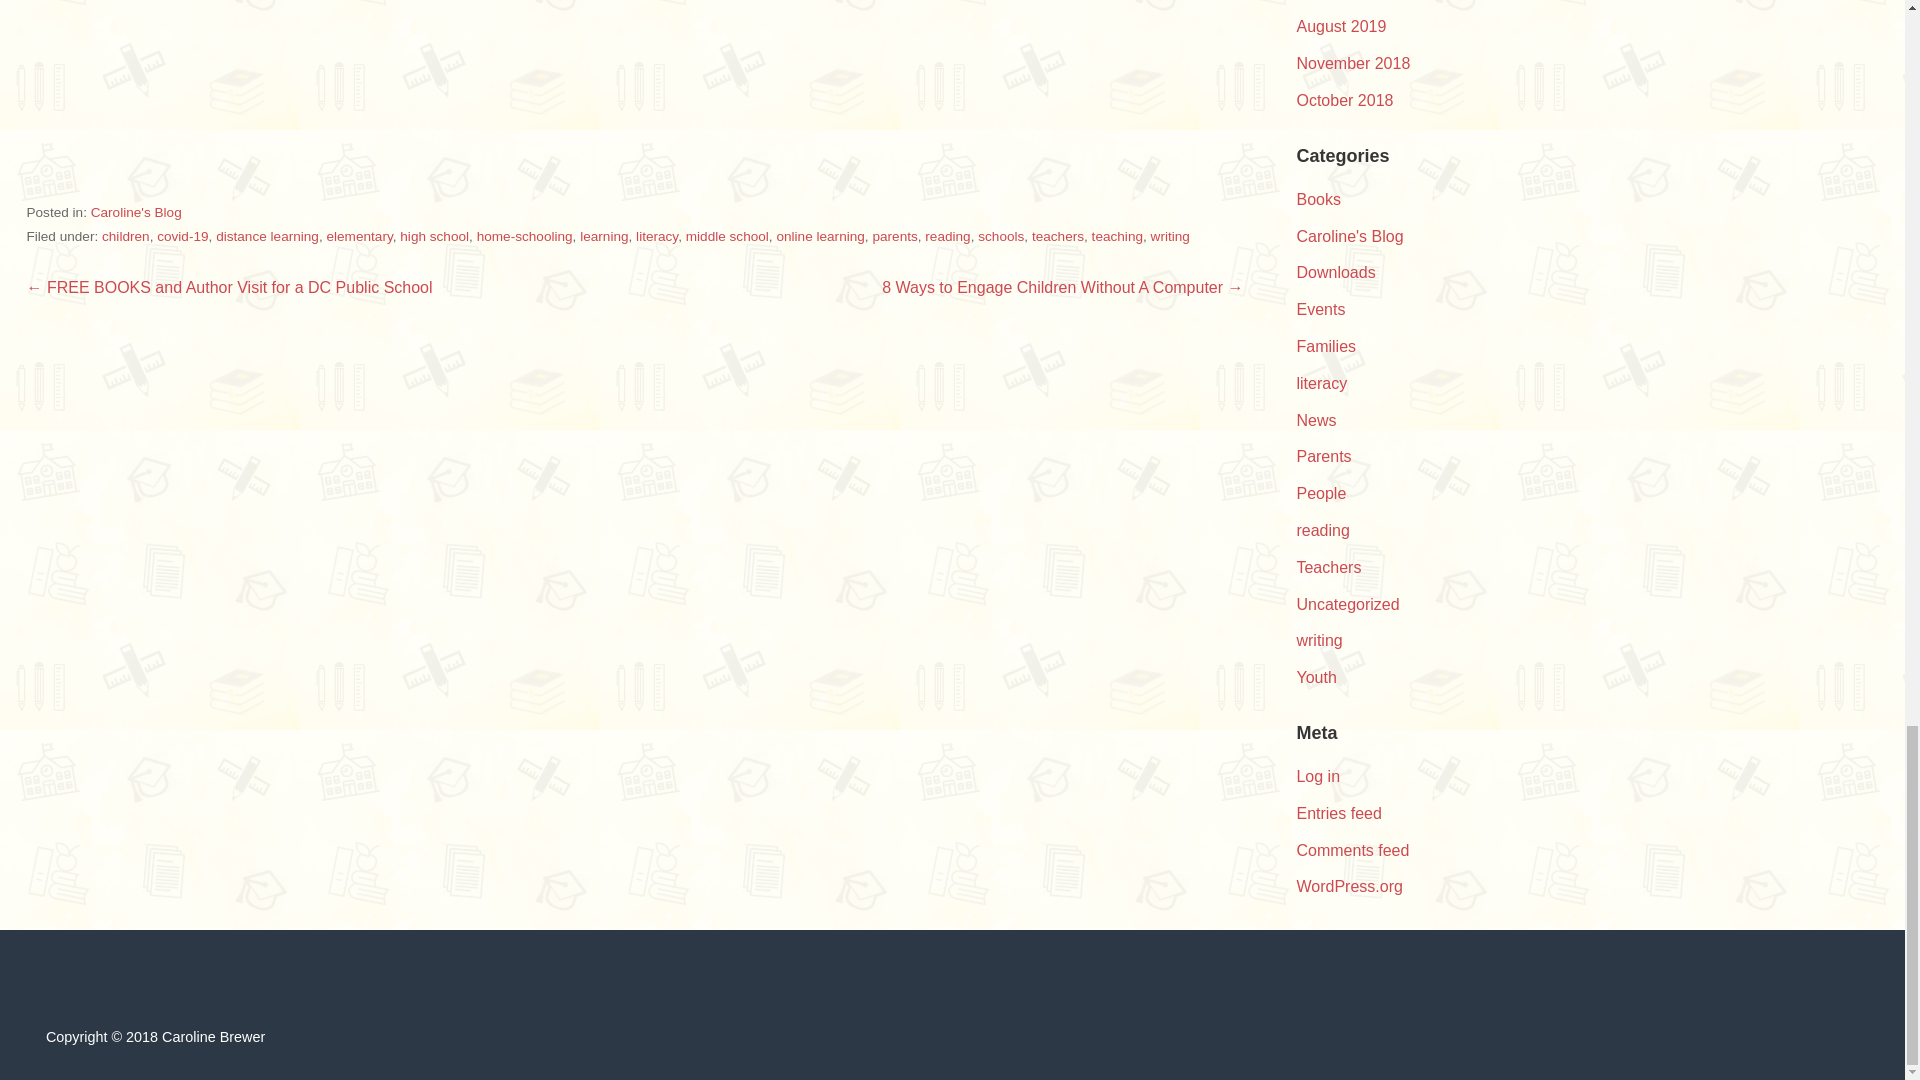 The width and height of the screenshot is (1920, 1080). What do you see at coordinates (727, 236) in the screenshot?
I see `middle school` at bounding box center [727, 236].